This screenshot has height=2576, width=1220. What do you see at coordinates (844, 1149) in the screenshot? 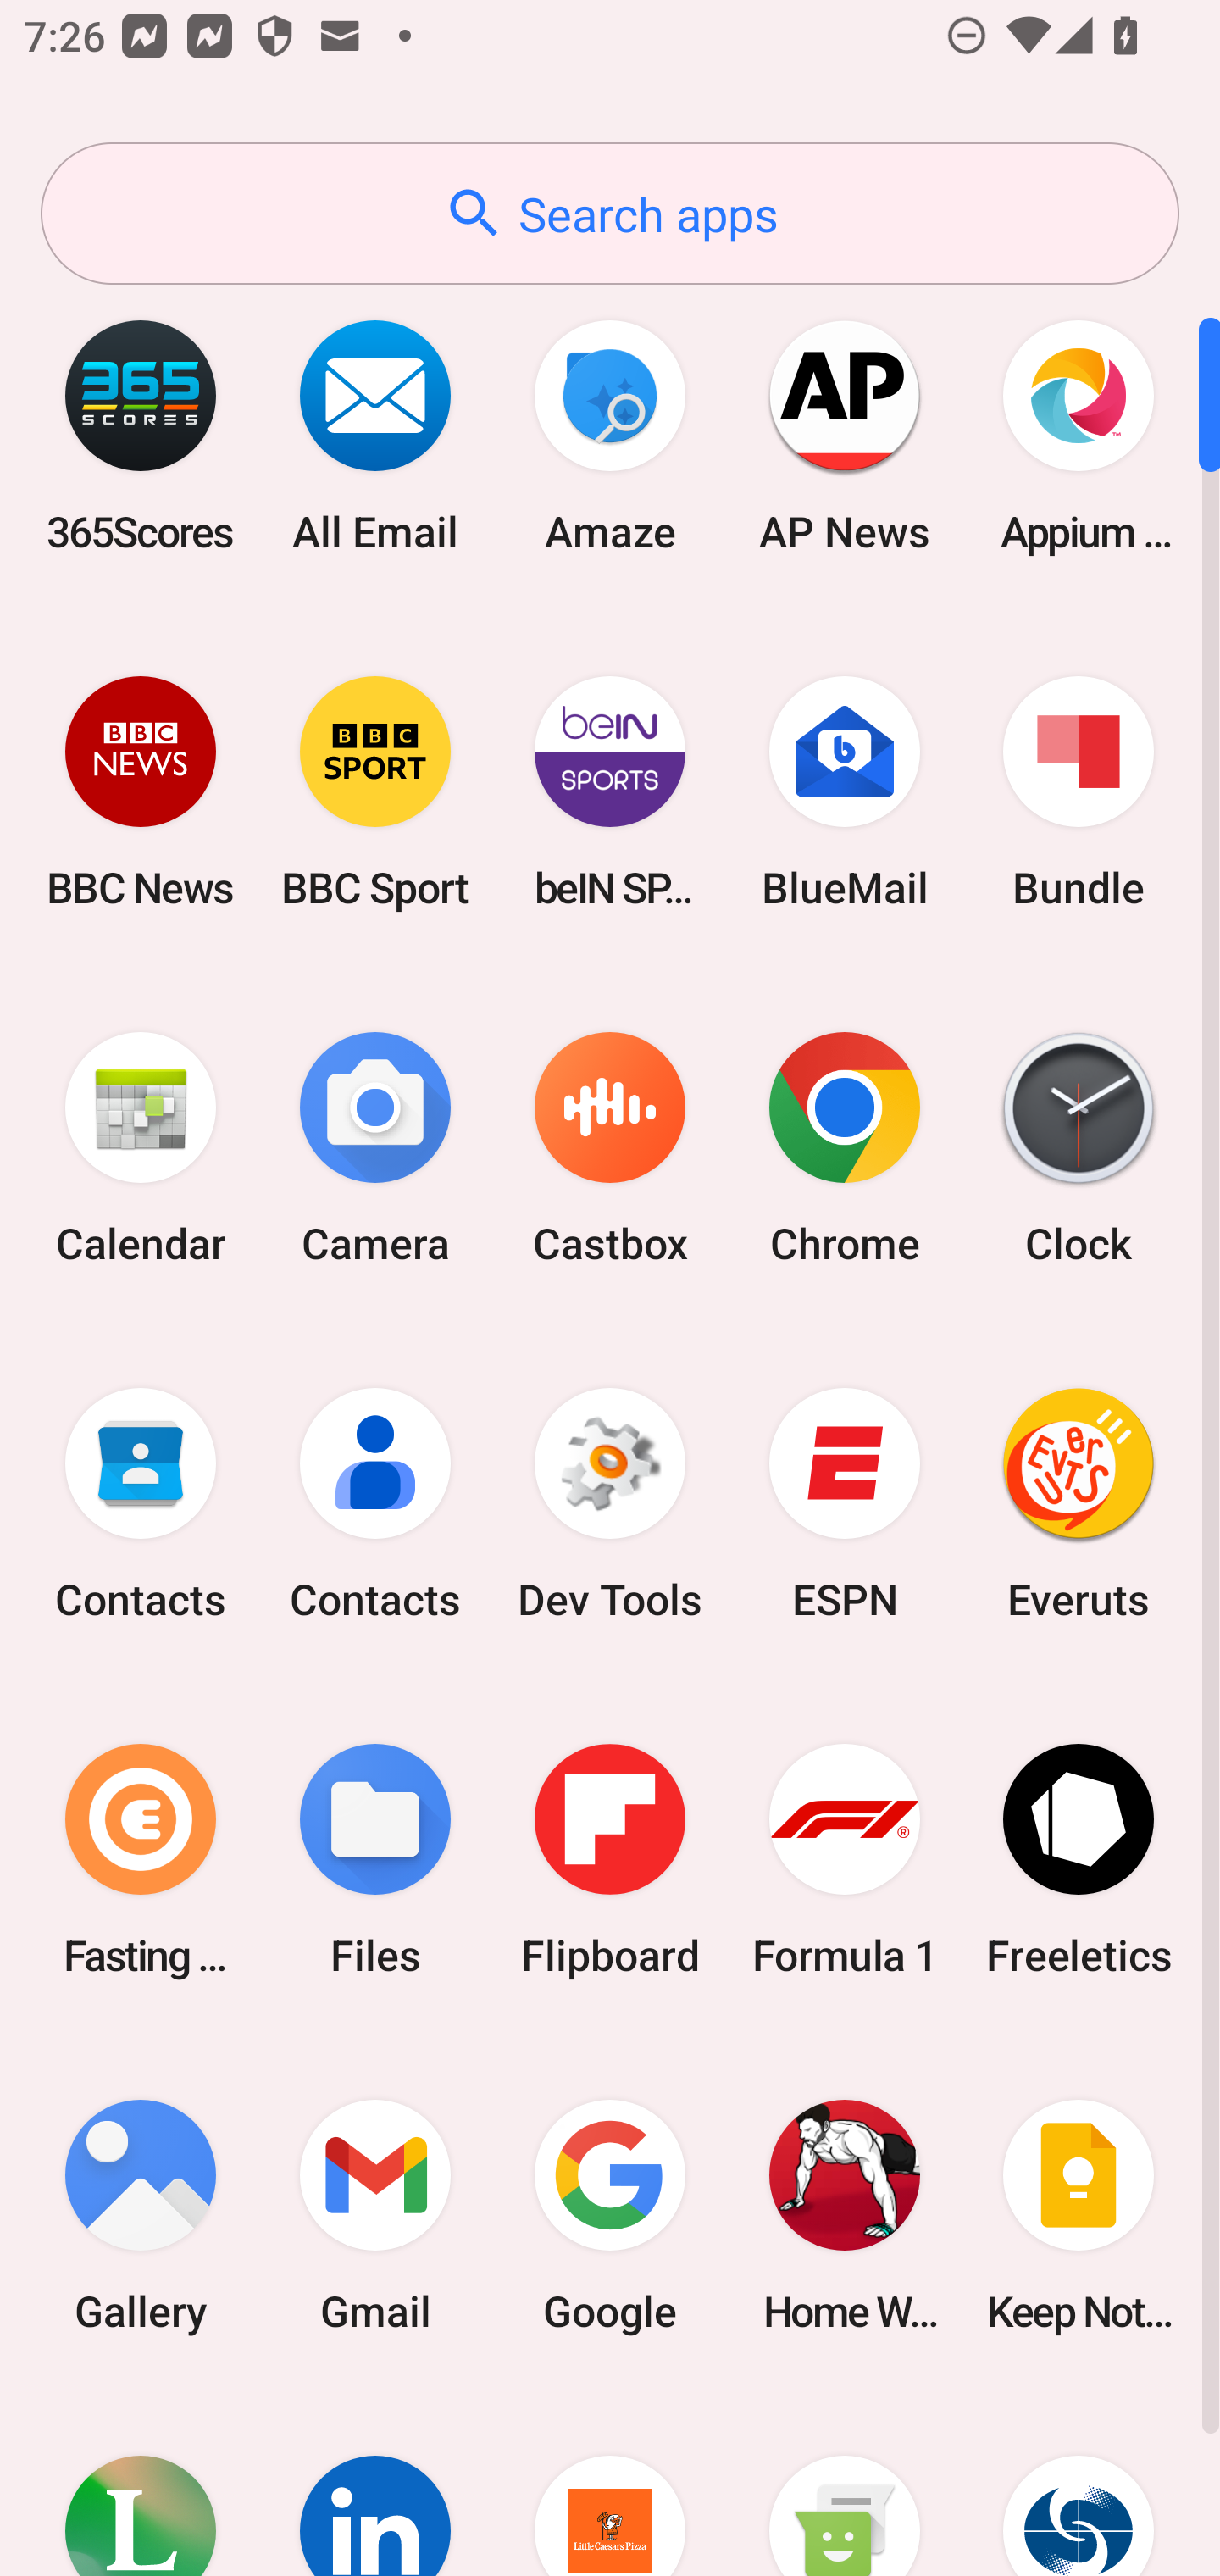
I see `Chrome` at bounding box center [844, 1149].